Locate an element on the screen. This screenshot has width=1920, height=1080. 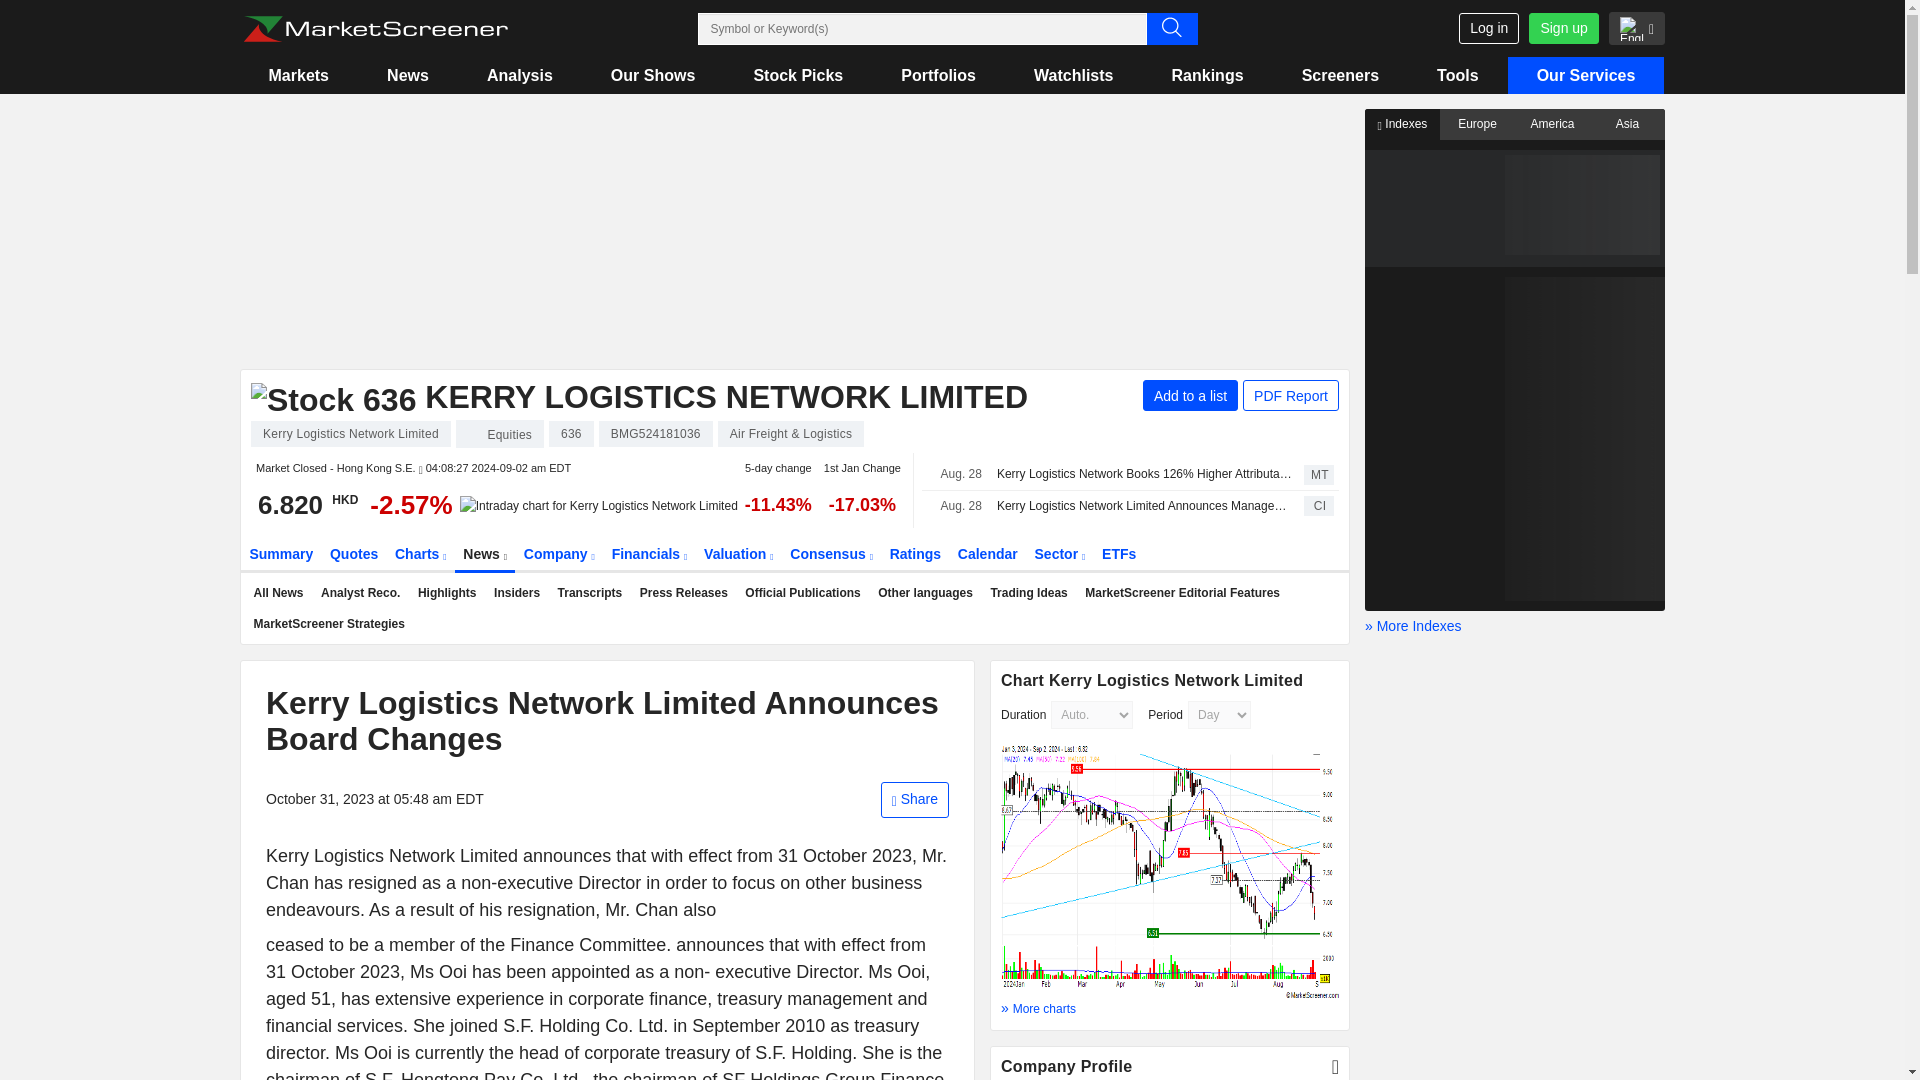
Advanced search is located at coordinates (1171, 28).